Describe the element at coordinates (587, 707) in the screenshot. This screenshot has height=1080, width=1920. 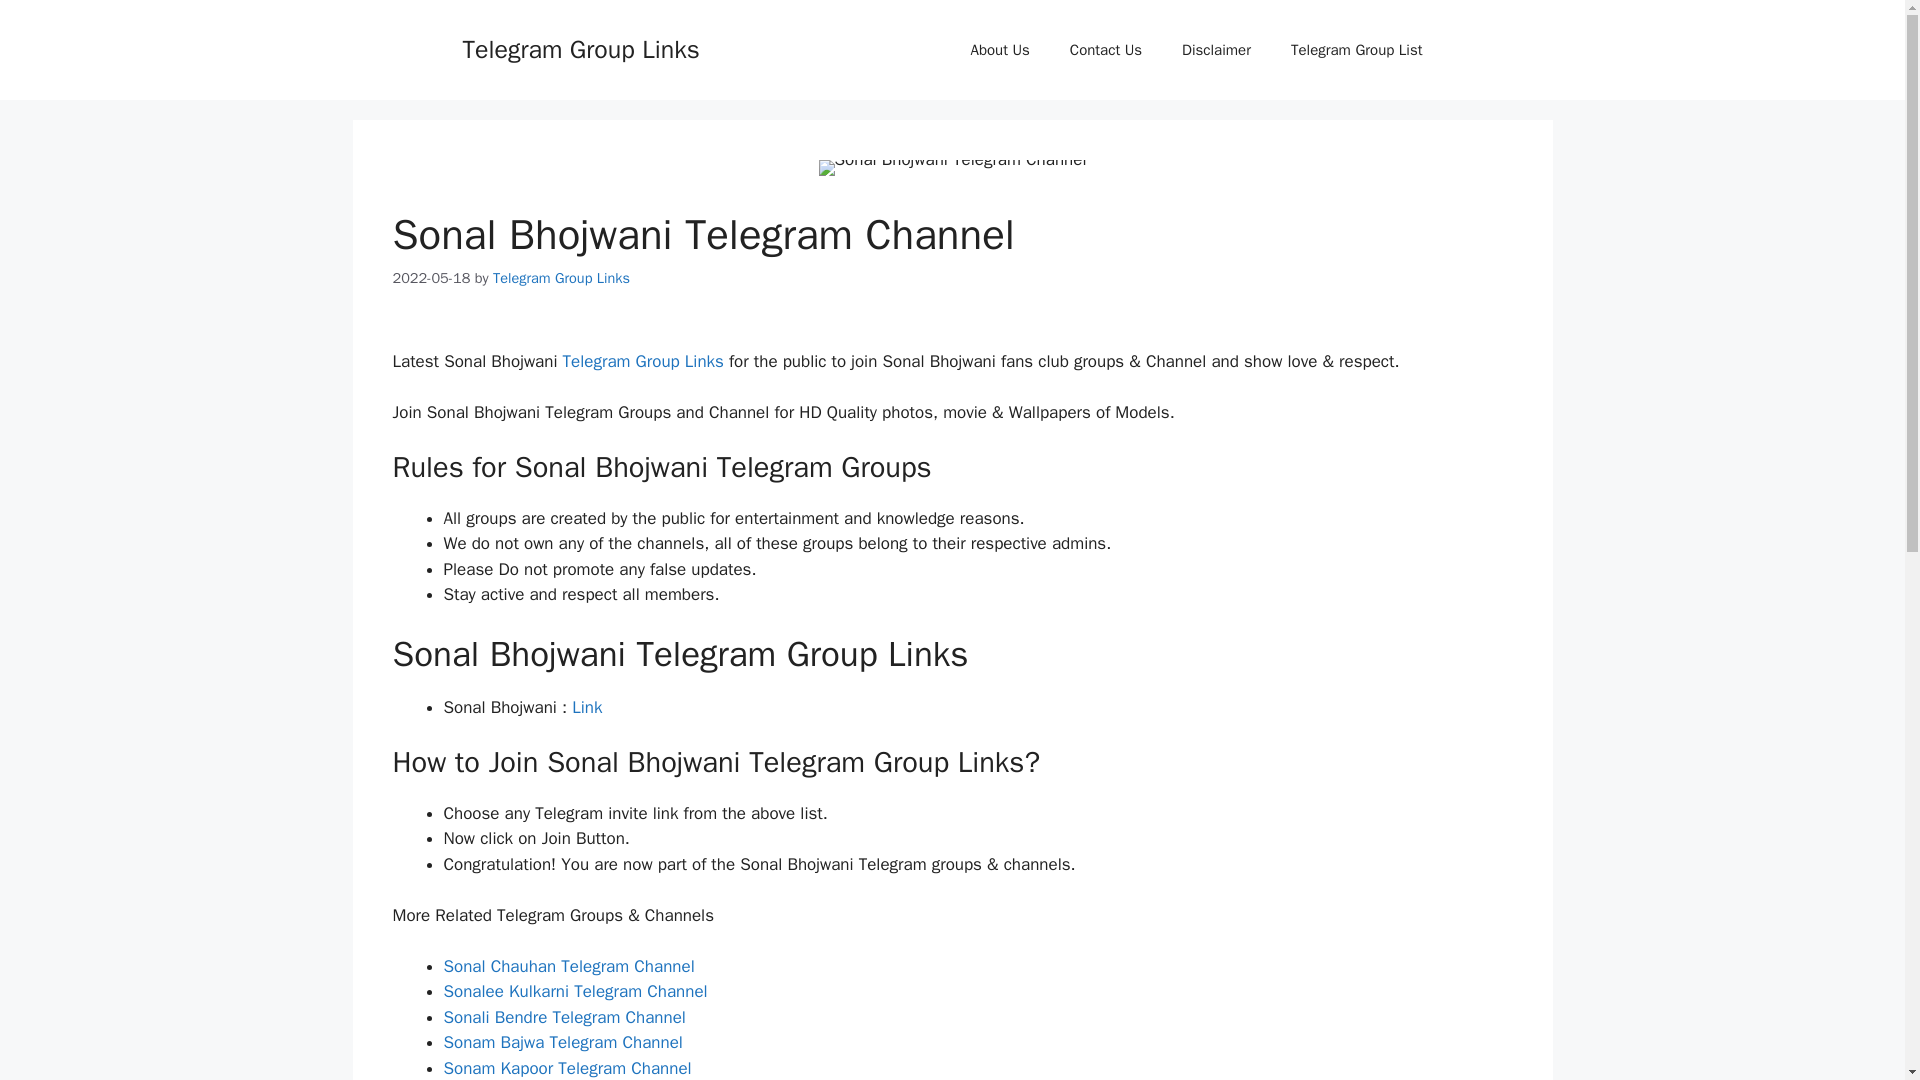
I see `Link` at that location.